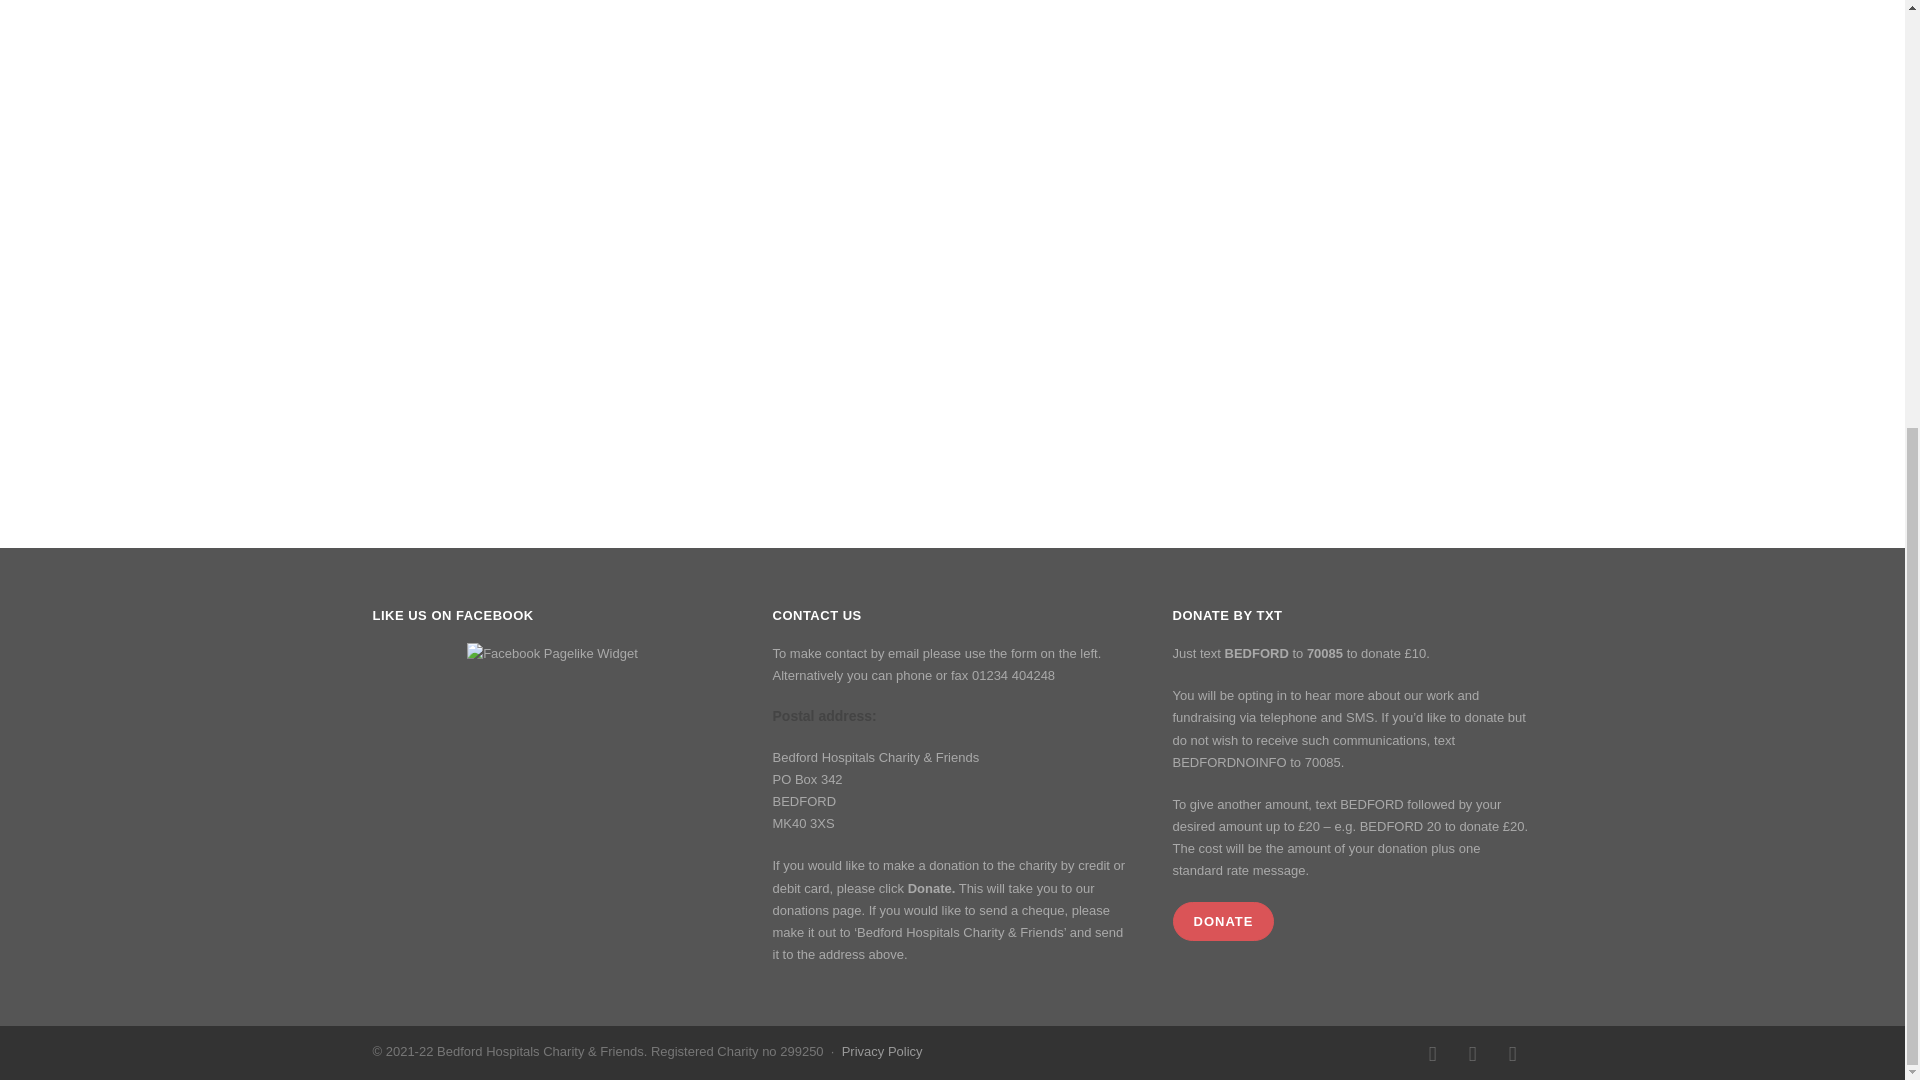 The width and height of the screenshot is (1920, 1080). Describe the element at coordinates (1471, 1053) in the screenshot. I see `Instagram` at that location.